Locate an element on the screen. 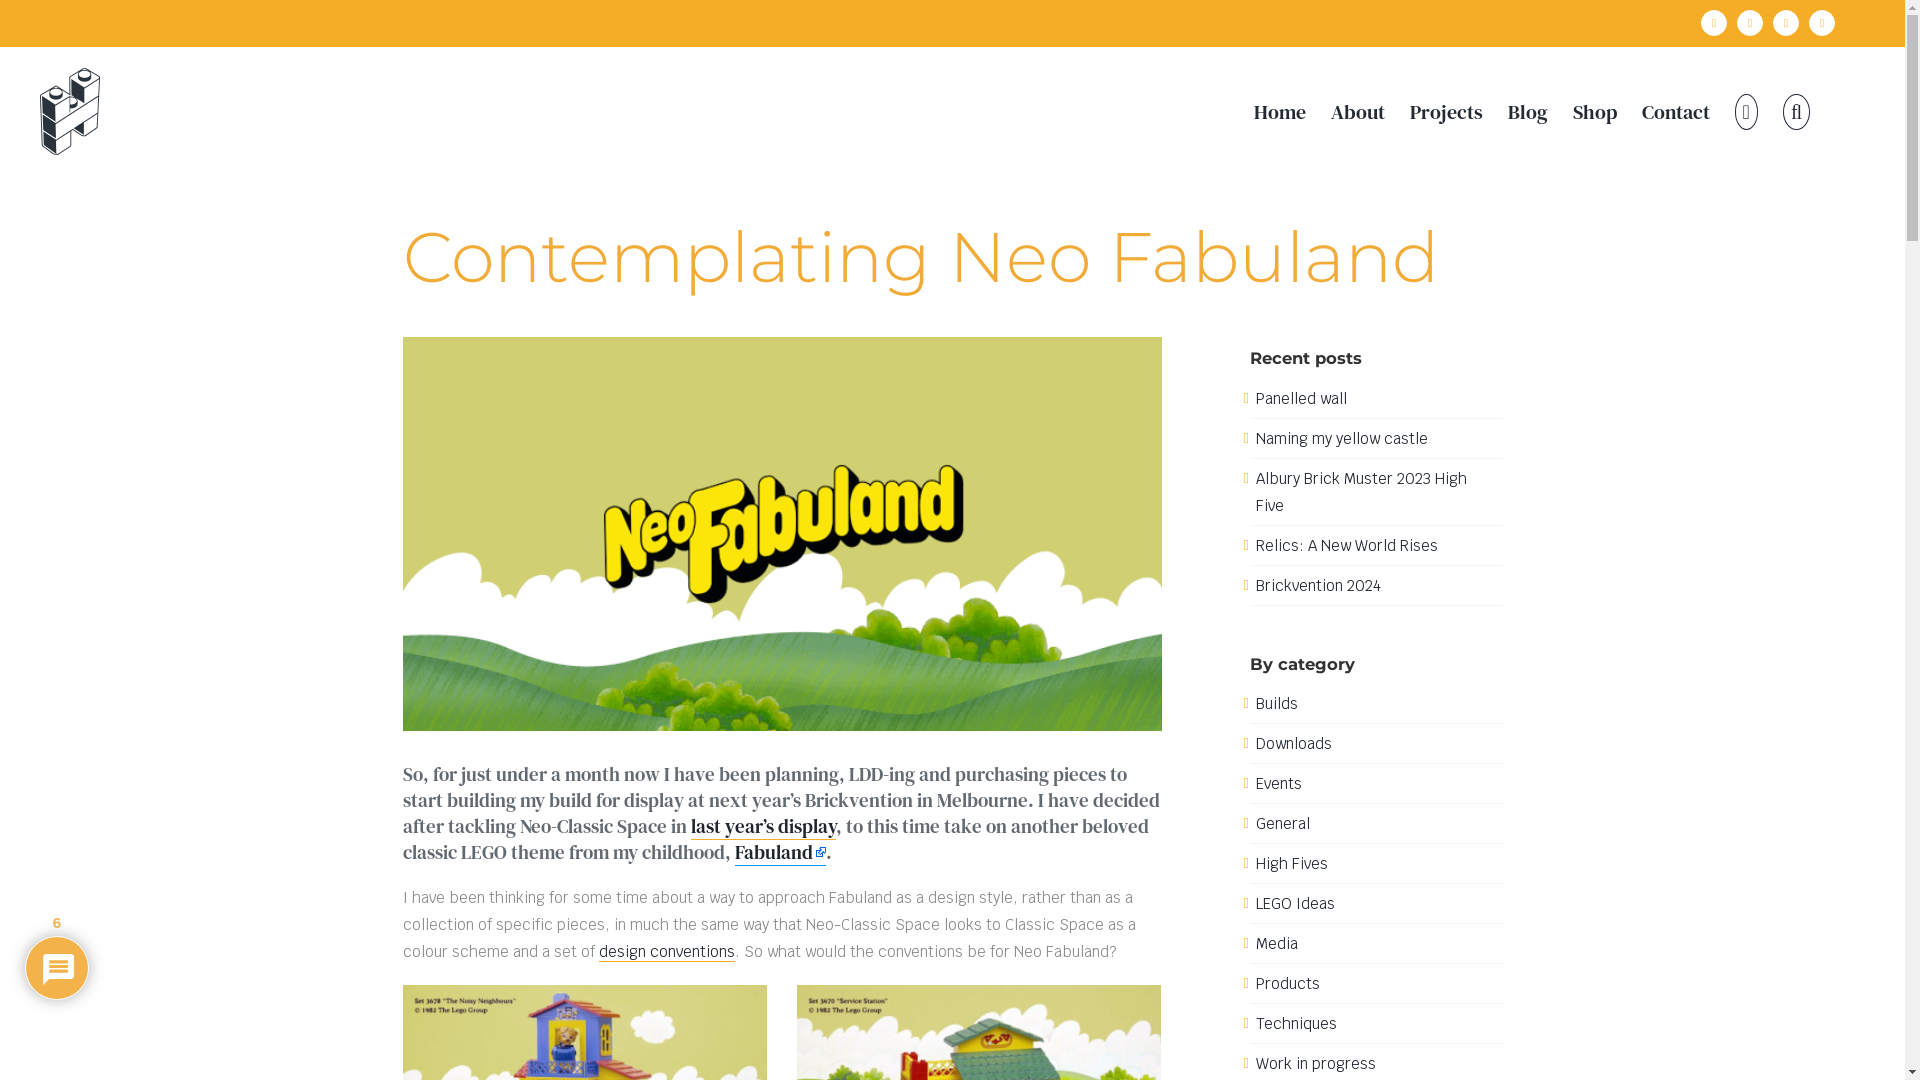  Albury Brick Muster 2023 High Five is located at coordinates (1362, 492).